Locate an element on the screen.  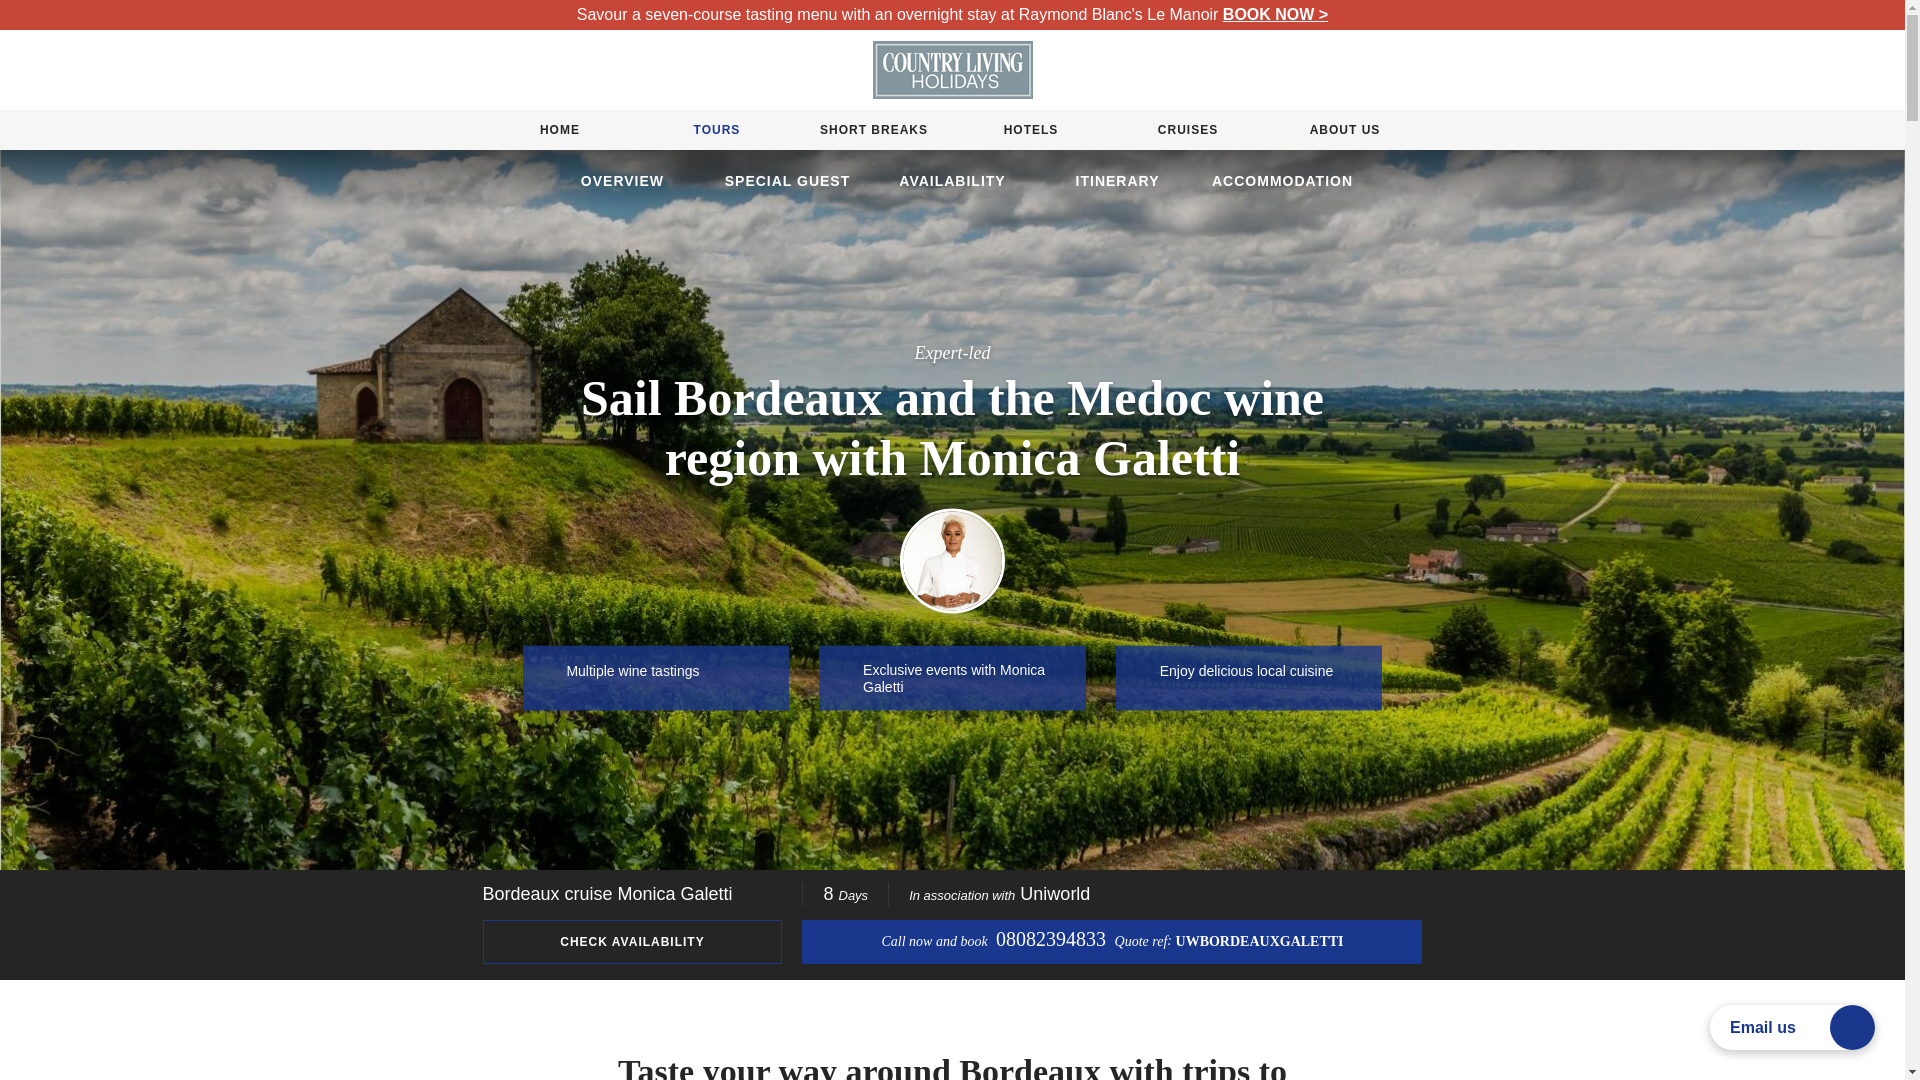
CHECK AVAILABILITY is located at coordinates (631, 942).